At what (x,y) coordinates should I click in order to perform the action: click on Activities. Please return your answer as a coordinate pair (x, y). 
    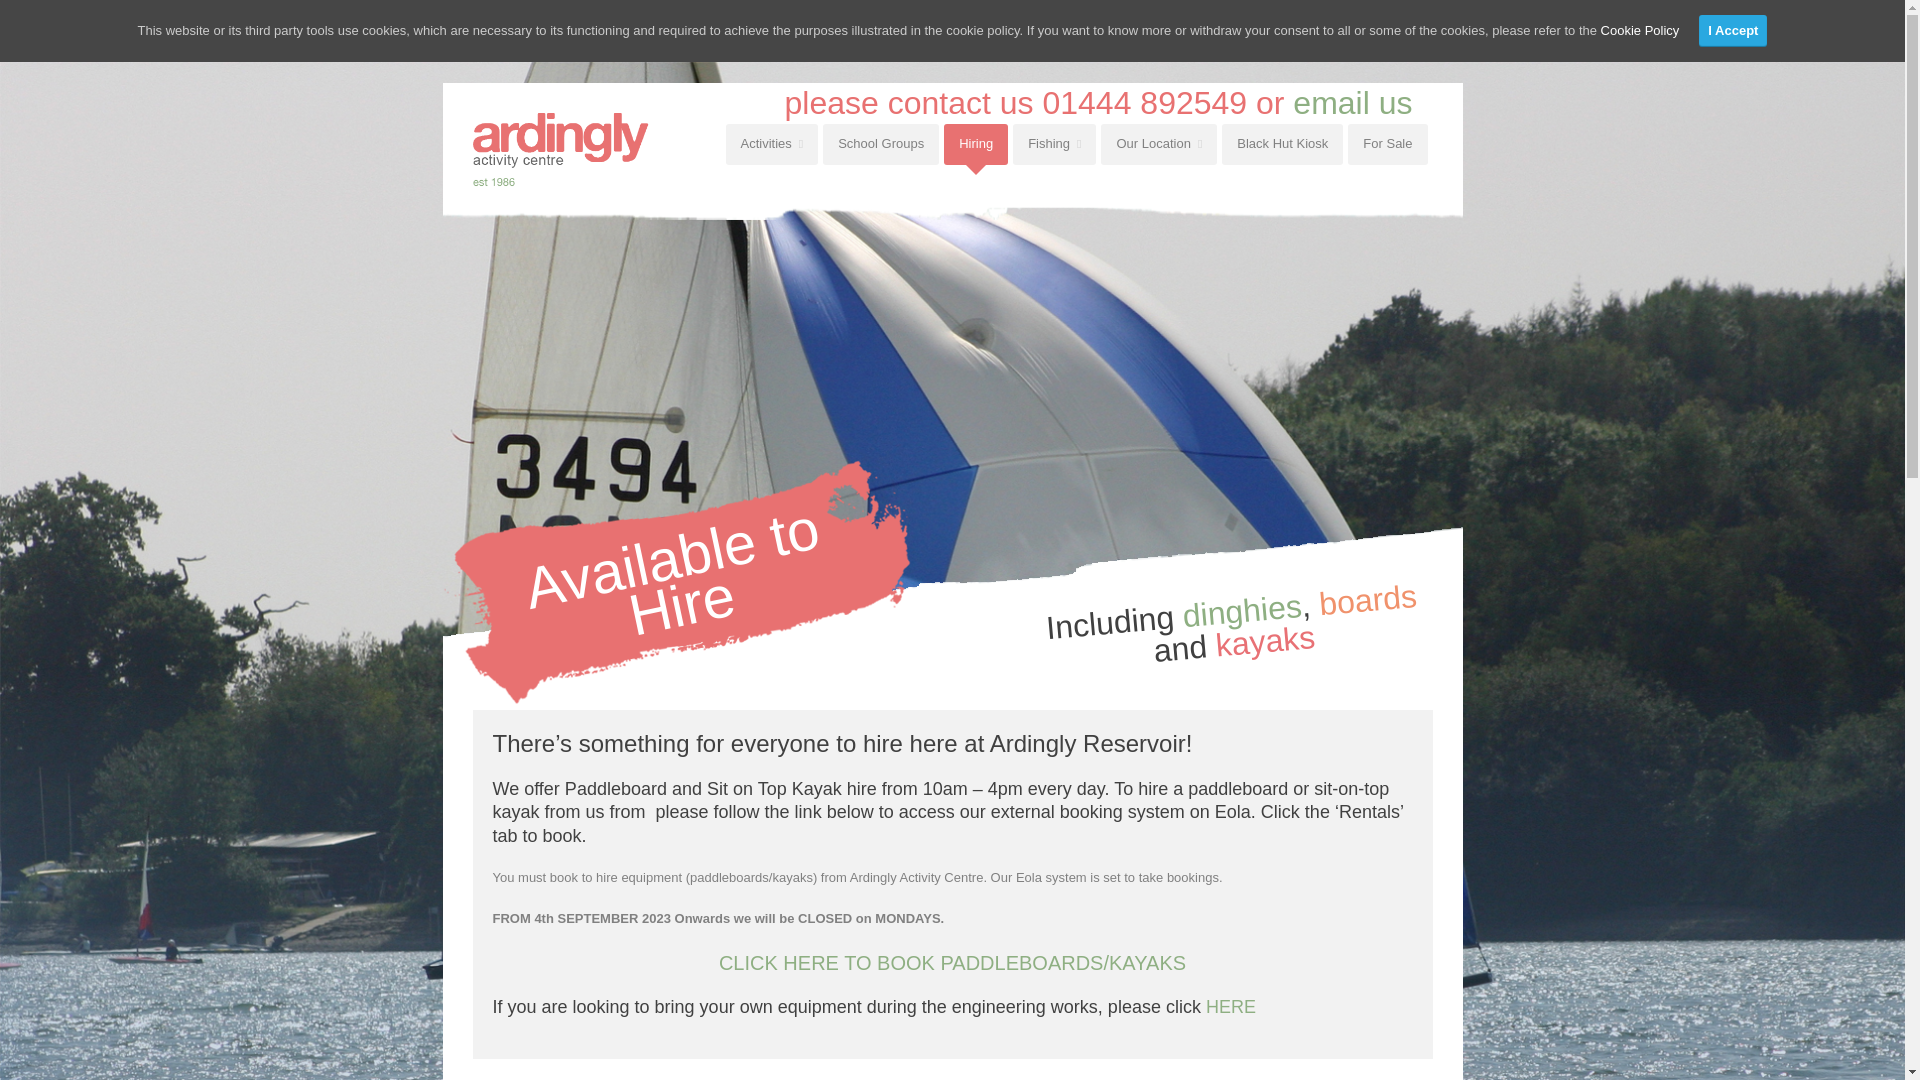
    Looking at the image, I should click on (772, 144).